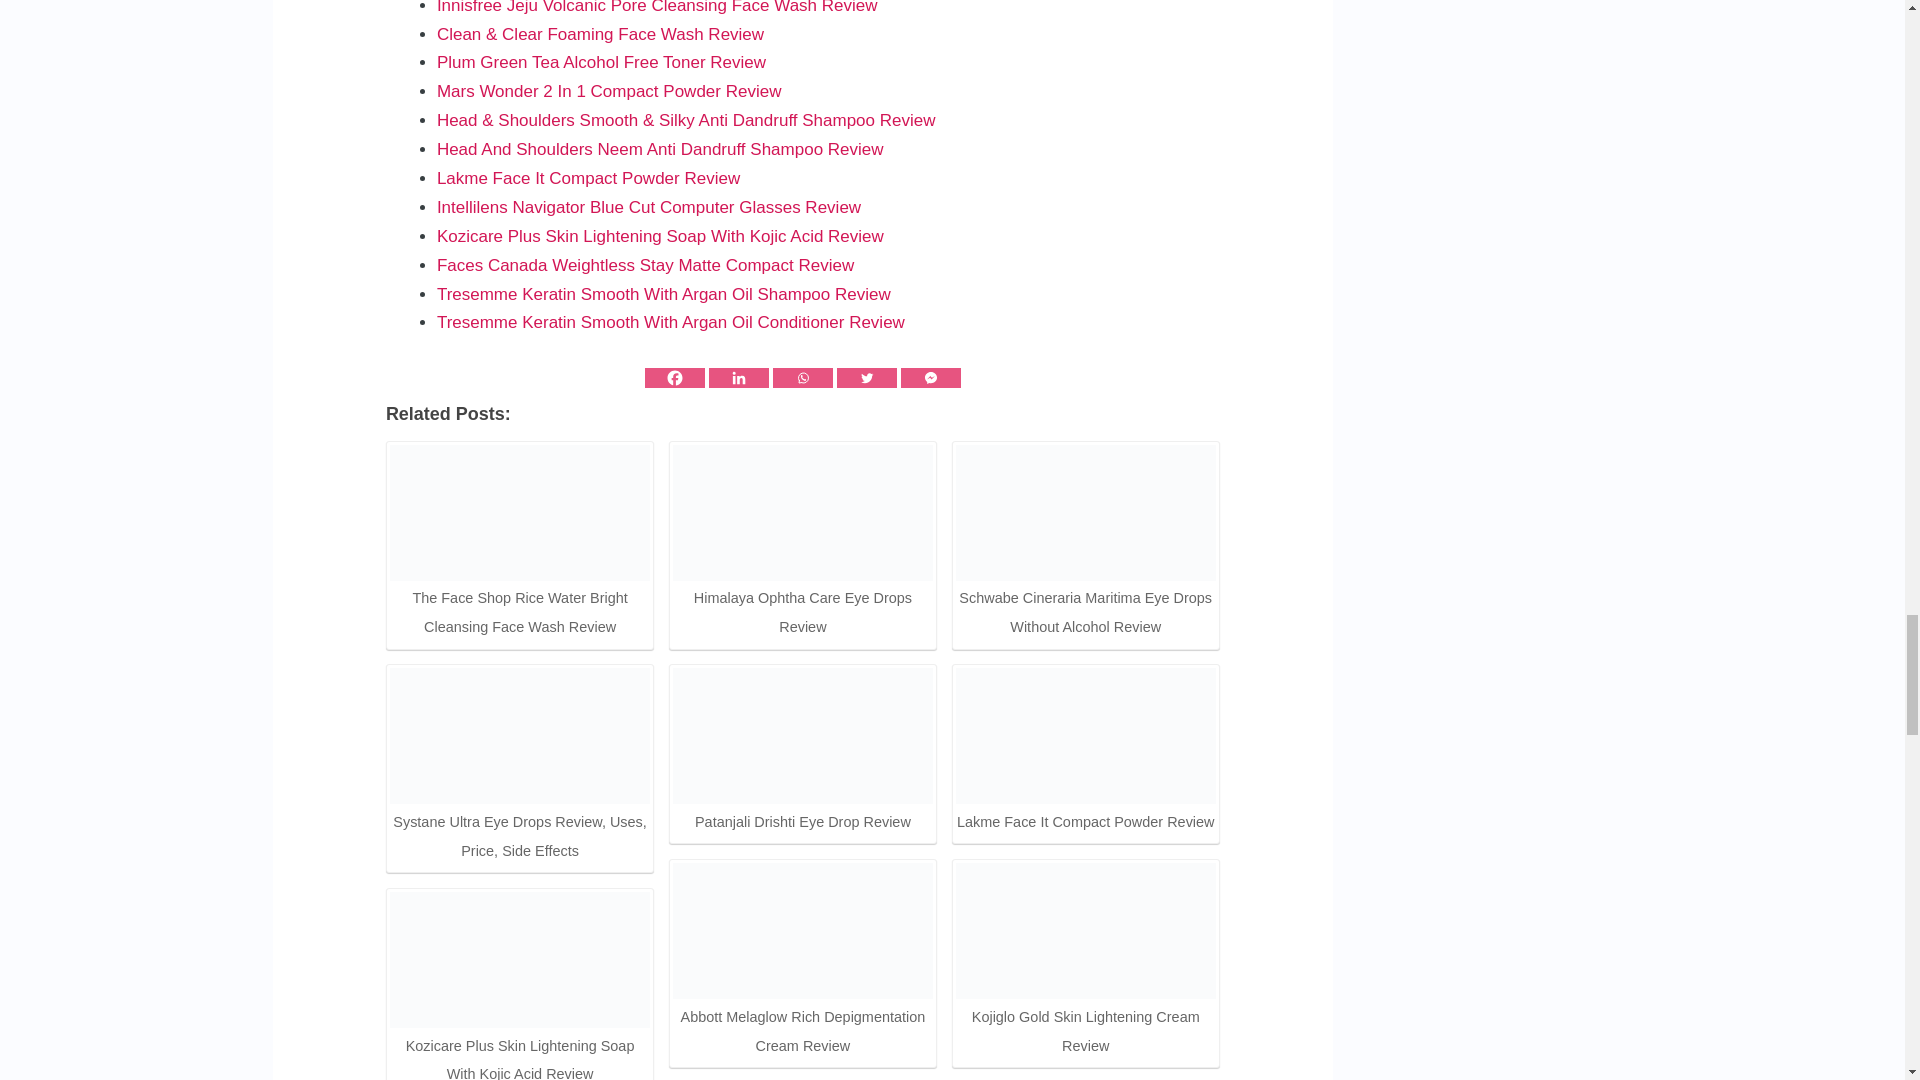 The width and height of the screenshot is (1920, 1080). I want to click on Linkedin, so click(738, 378).